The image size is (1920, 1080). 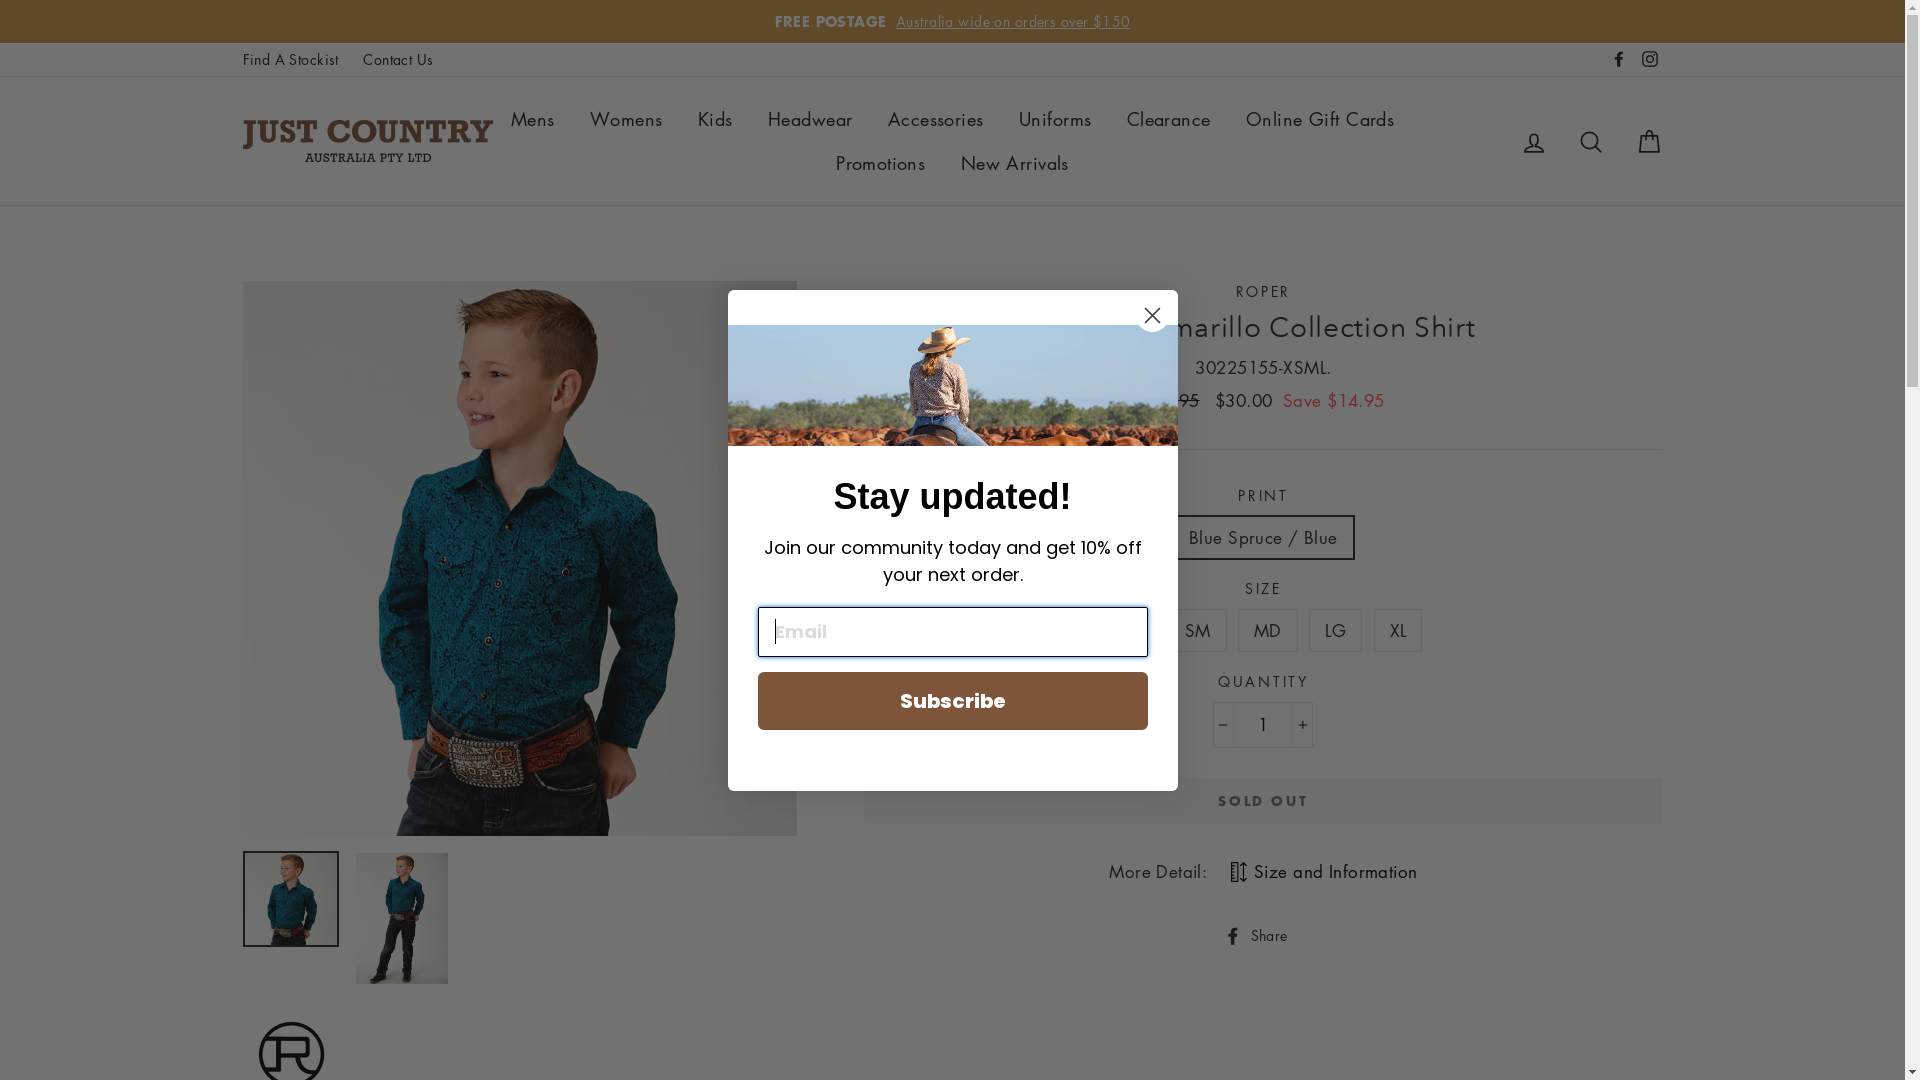 What do you see at coordinates (880, 163) in the screenshot?
I see `Promotions` at bounding box center [880, 163].